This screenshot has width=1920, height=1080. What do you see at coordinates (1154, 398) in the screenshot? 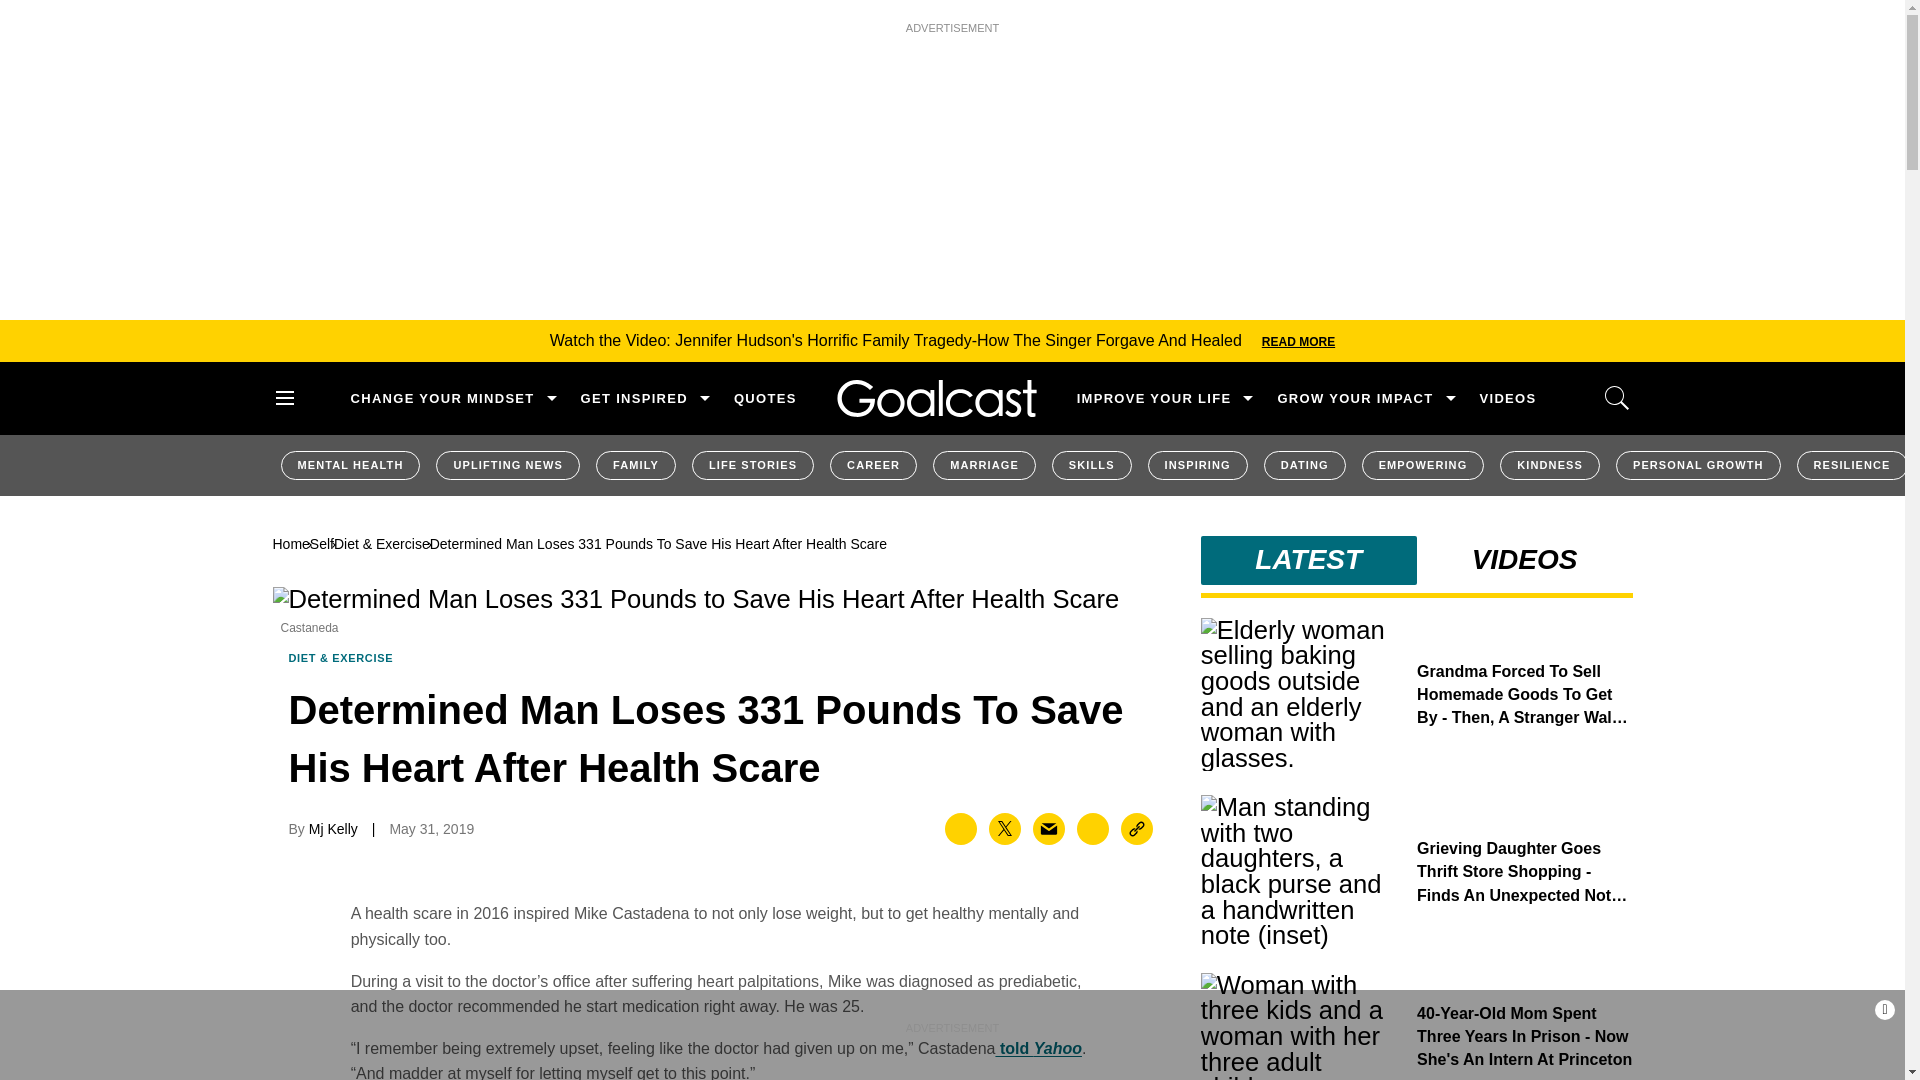
I see `IMPROVE YOUR LIFE` at bounding box center [1154, 398].